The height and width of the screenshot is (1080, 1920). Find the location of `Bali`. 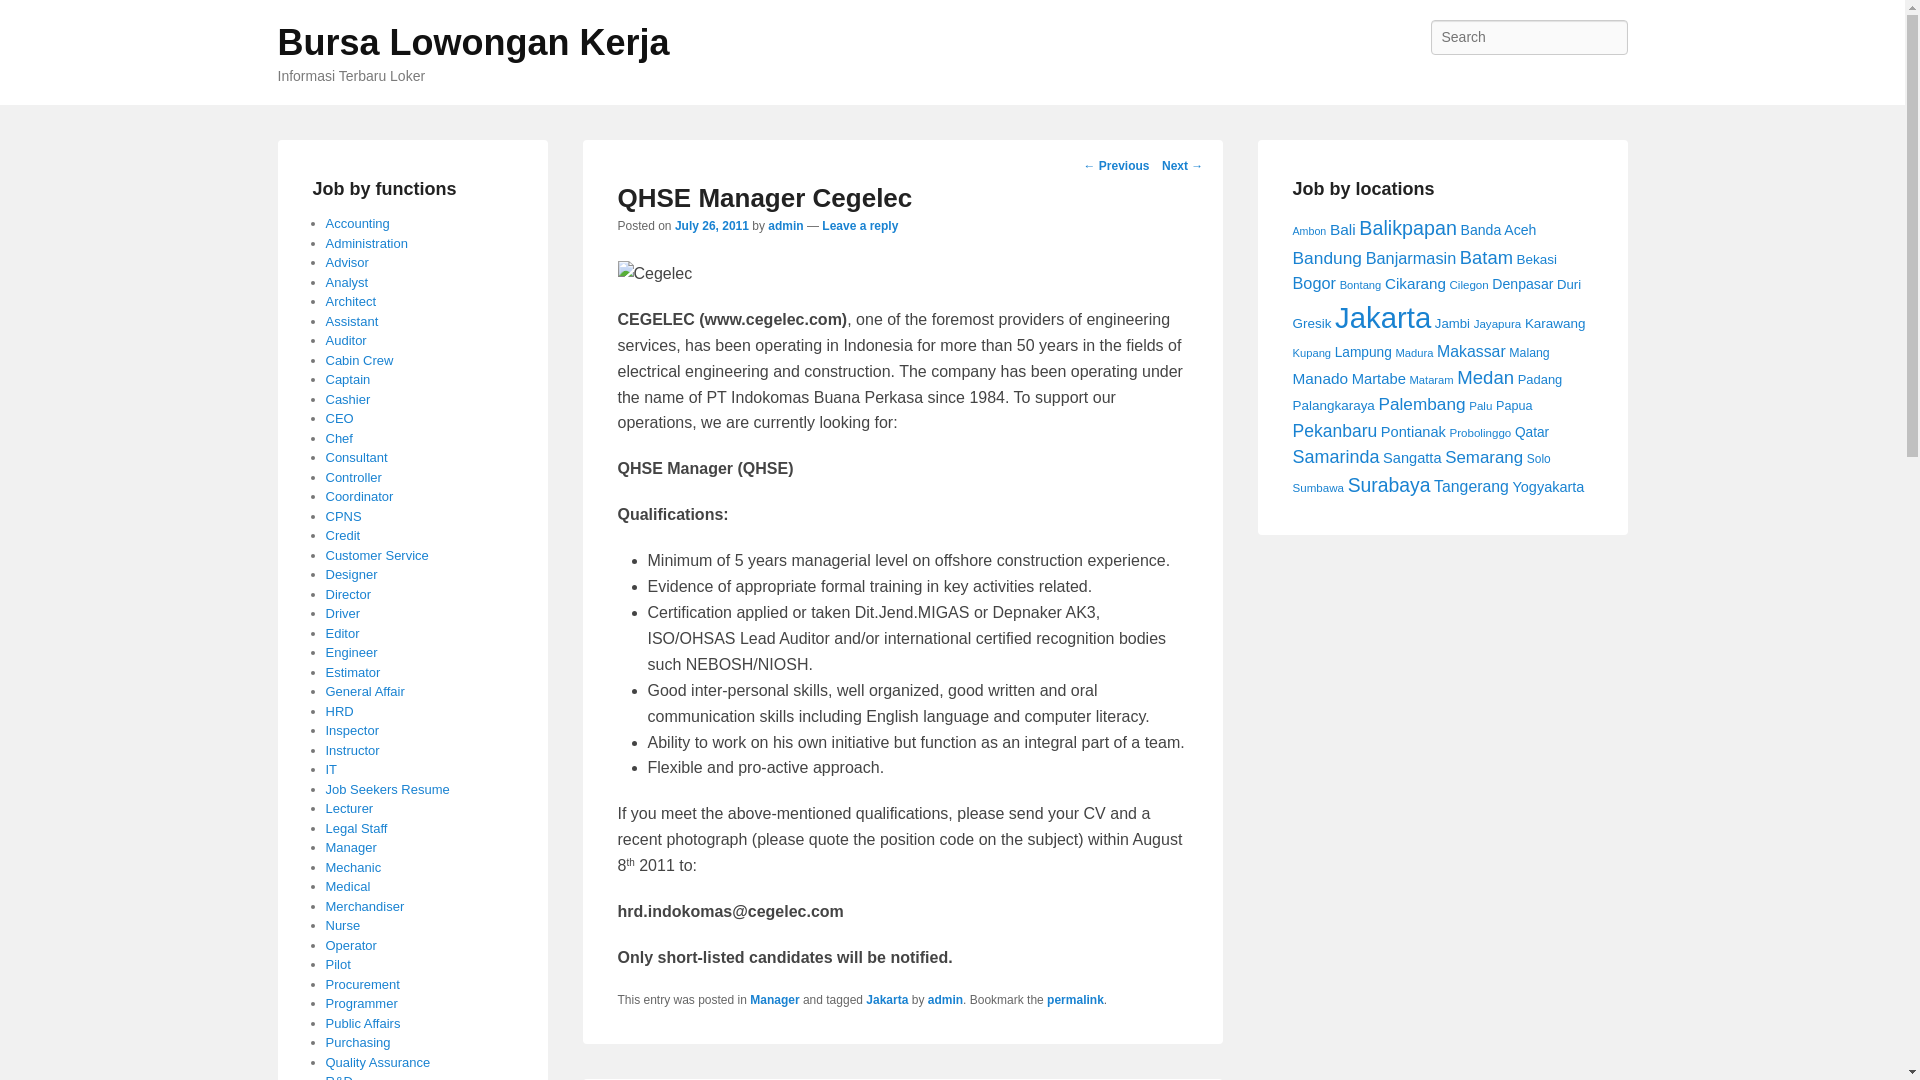

Bali is located at coordinates (1342, 229).